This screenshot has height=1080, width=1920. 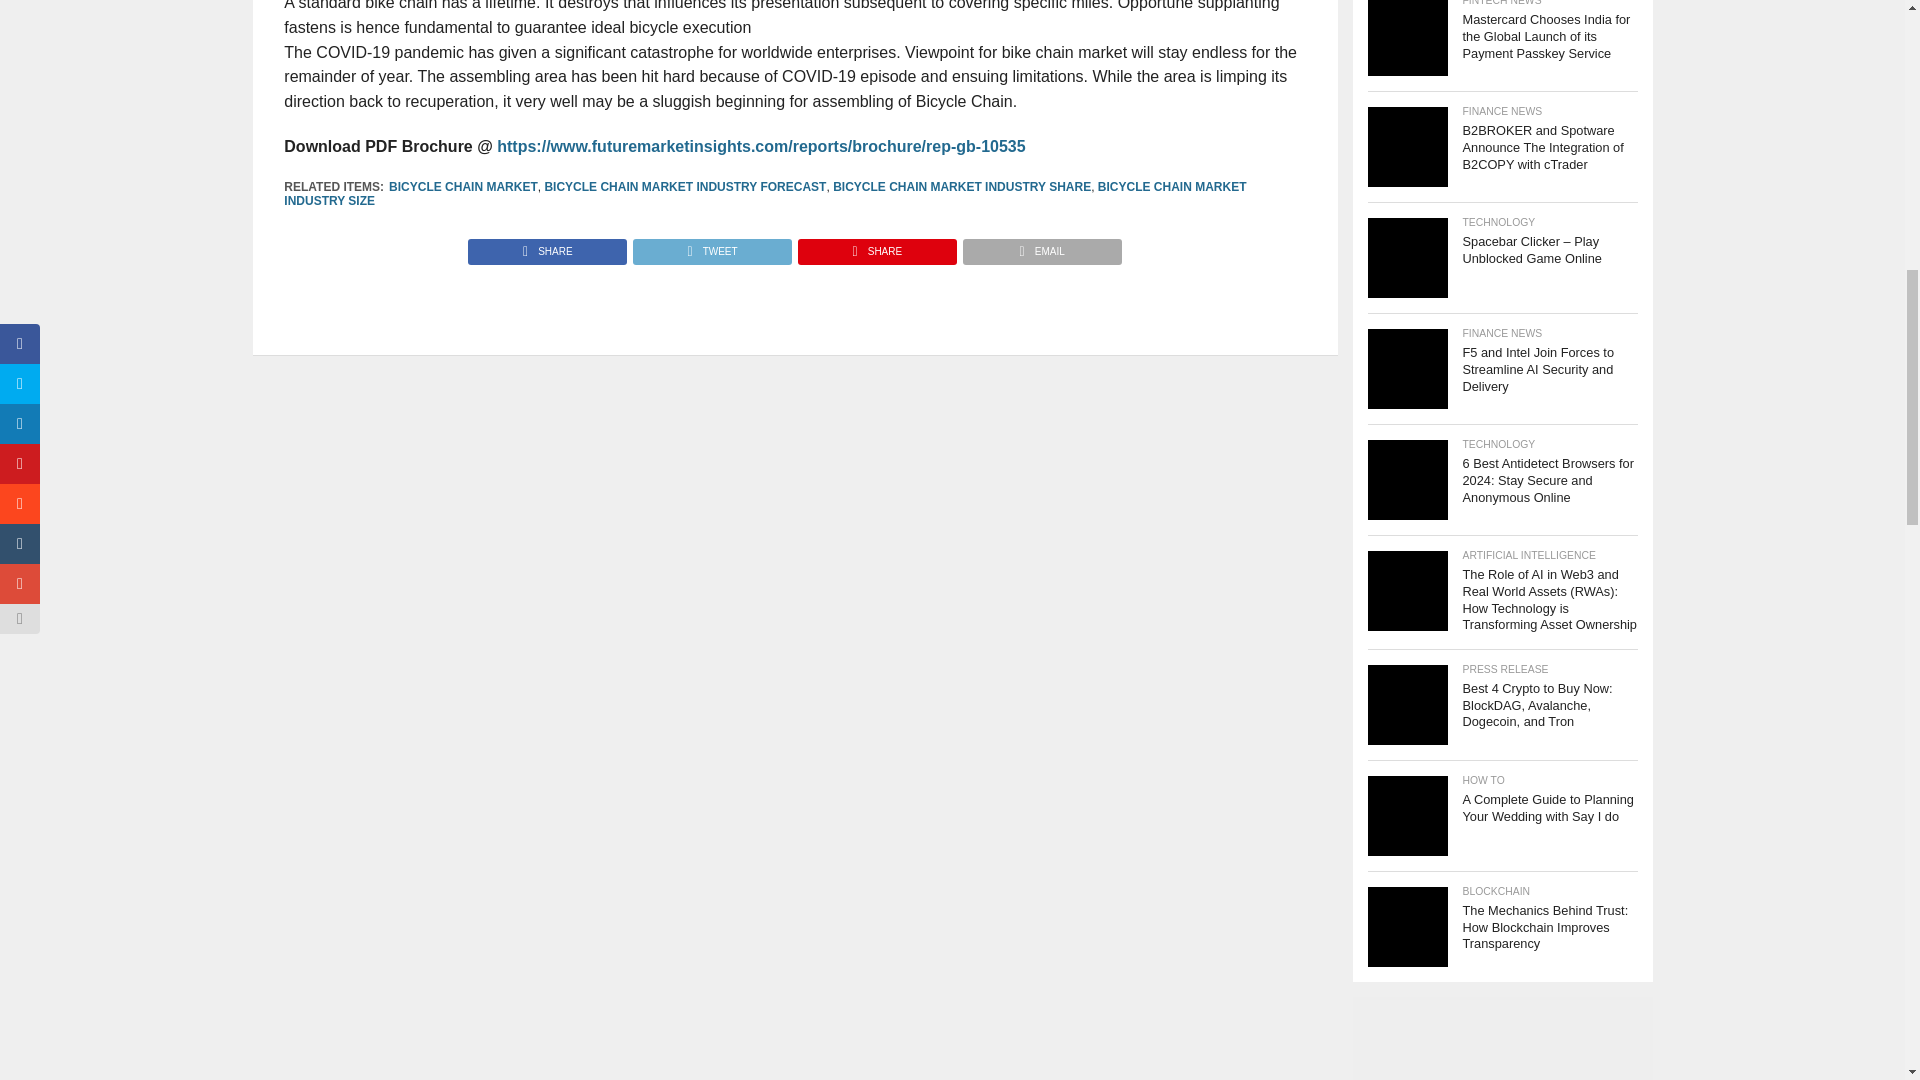 What do you see at coordinates (876, 246) in the screenshot?
I see `Pin This Post` at bounding box center [876, 246].